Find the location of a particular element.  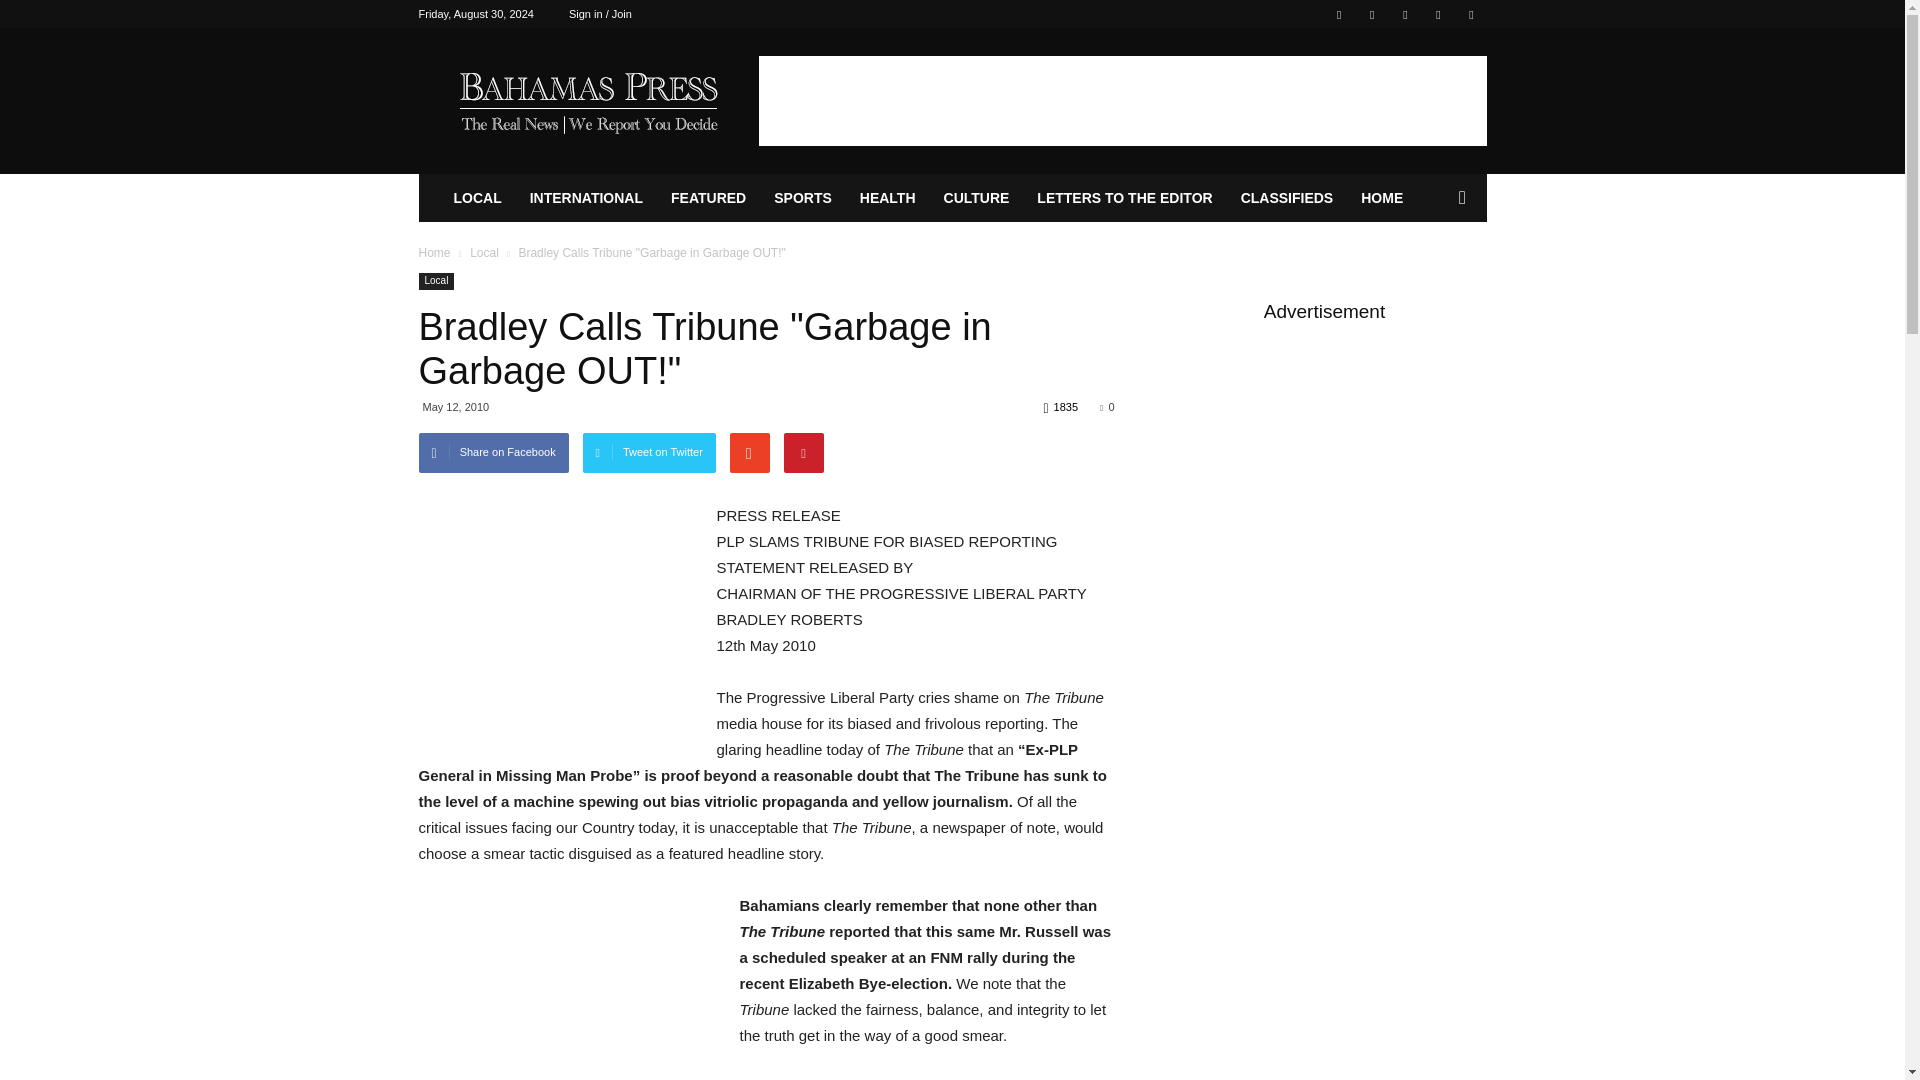

VKontakte is located at coordinates (1438, 14).